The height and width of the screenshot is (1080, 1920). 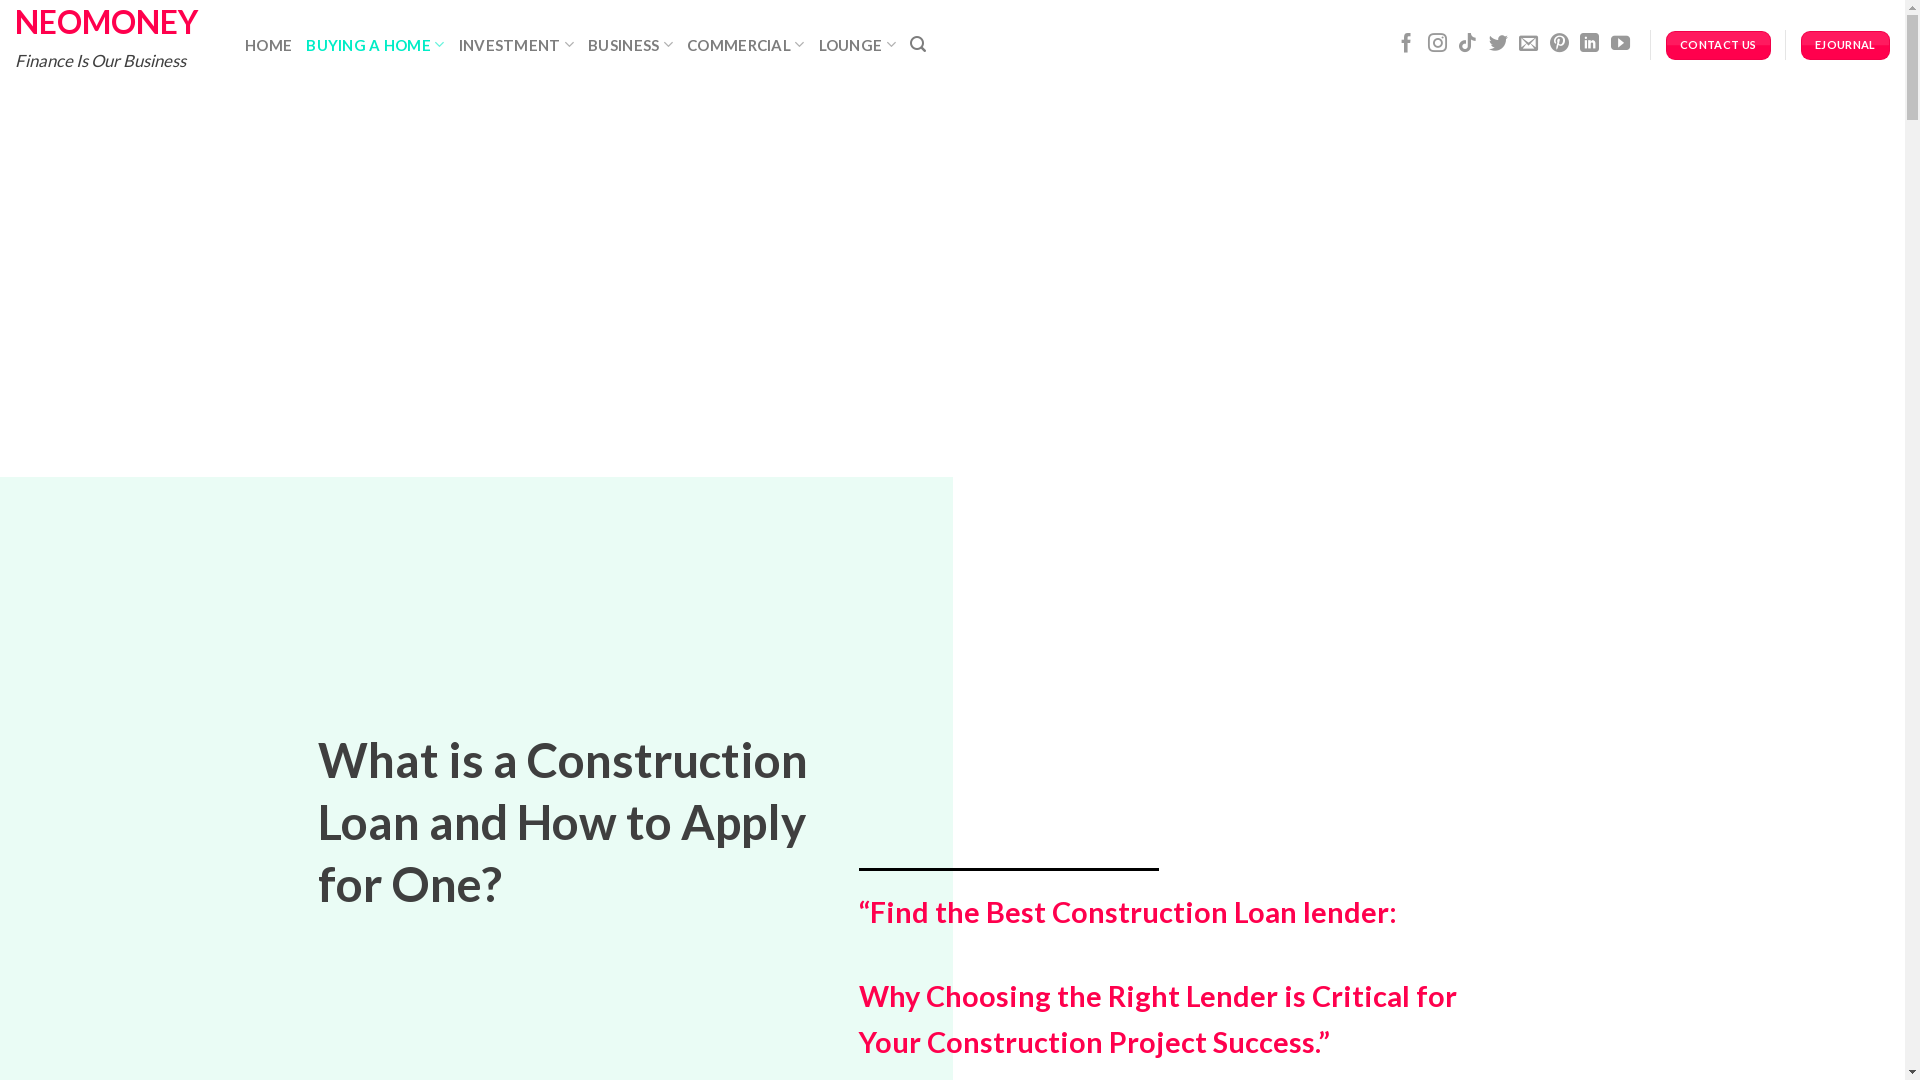 I want to click on Follow on TikTok, so click(x=1468, y=44).